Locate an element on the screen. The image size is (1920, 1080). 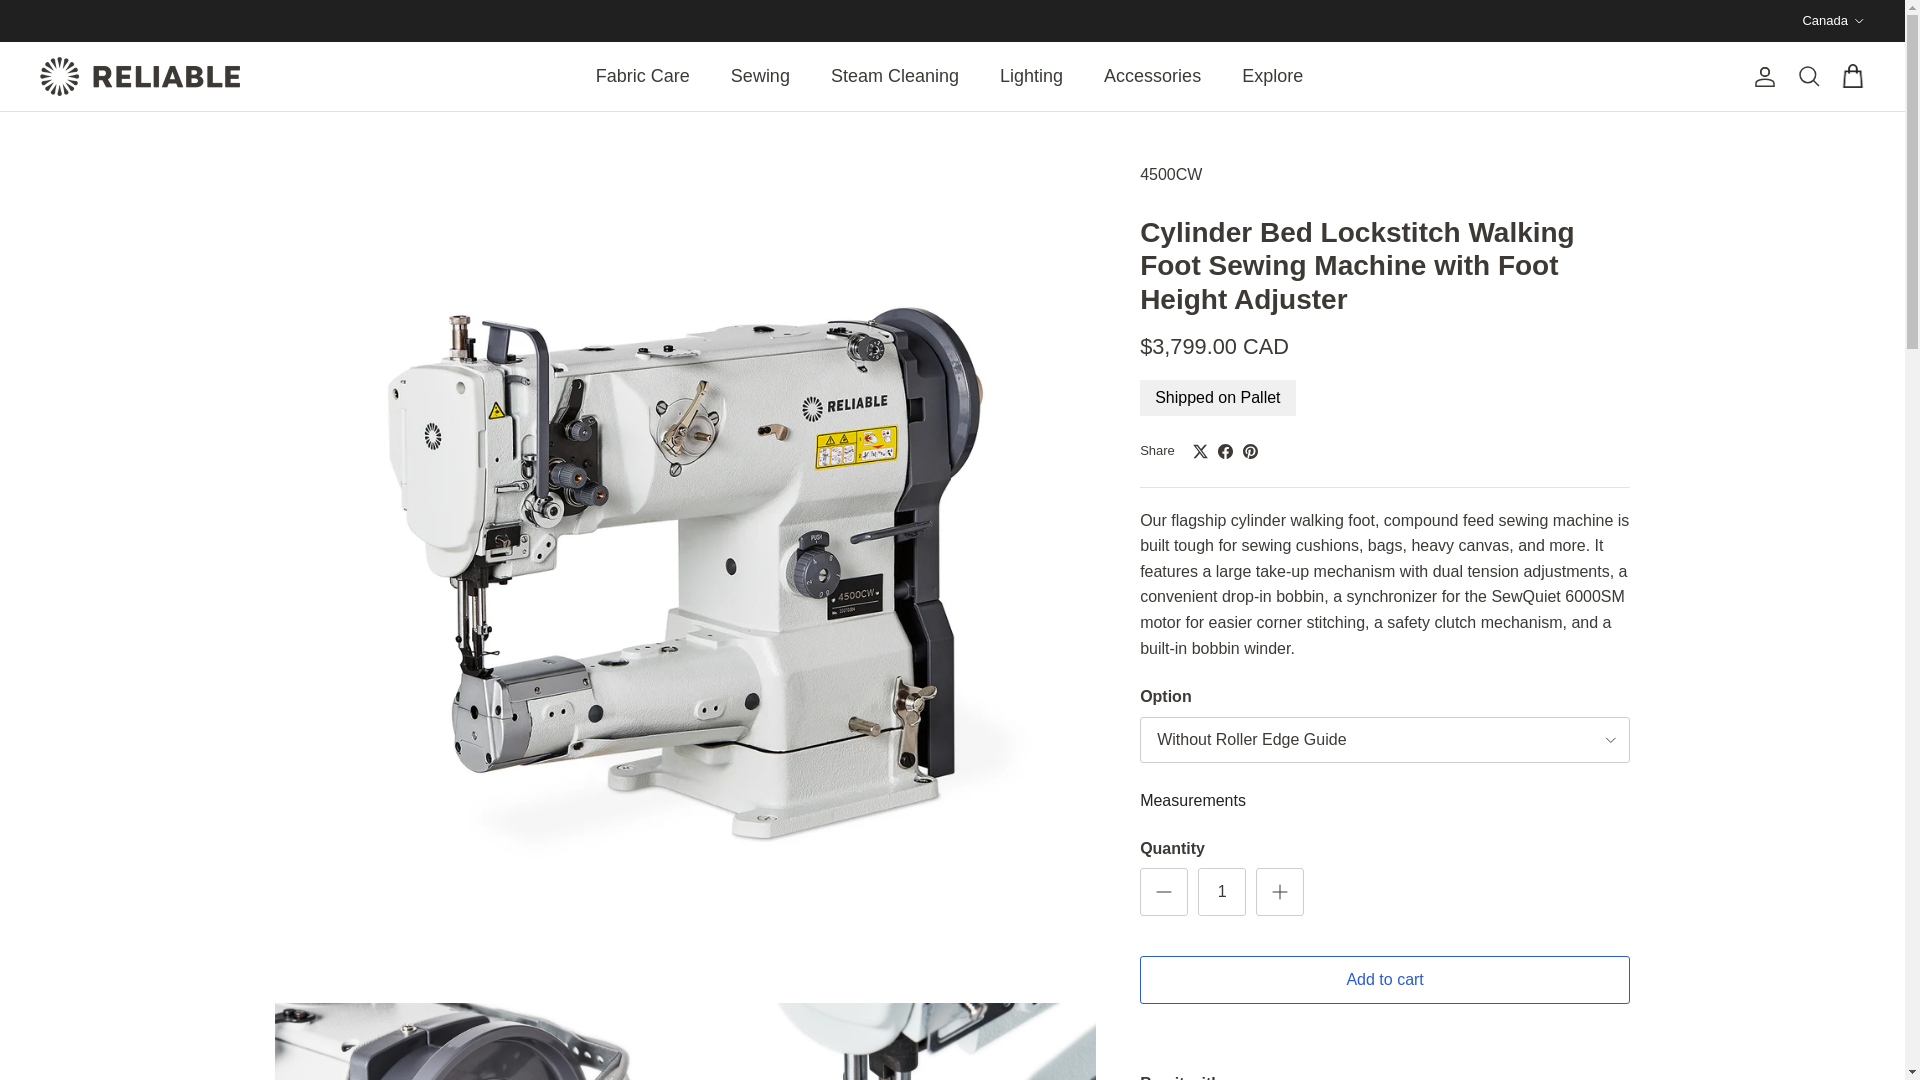
Fabric Care is located at coordinates (642, 76).